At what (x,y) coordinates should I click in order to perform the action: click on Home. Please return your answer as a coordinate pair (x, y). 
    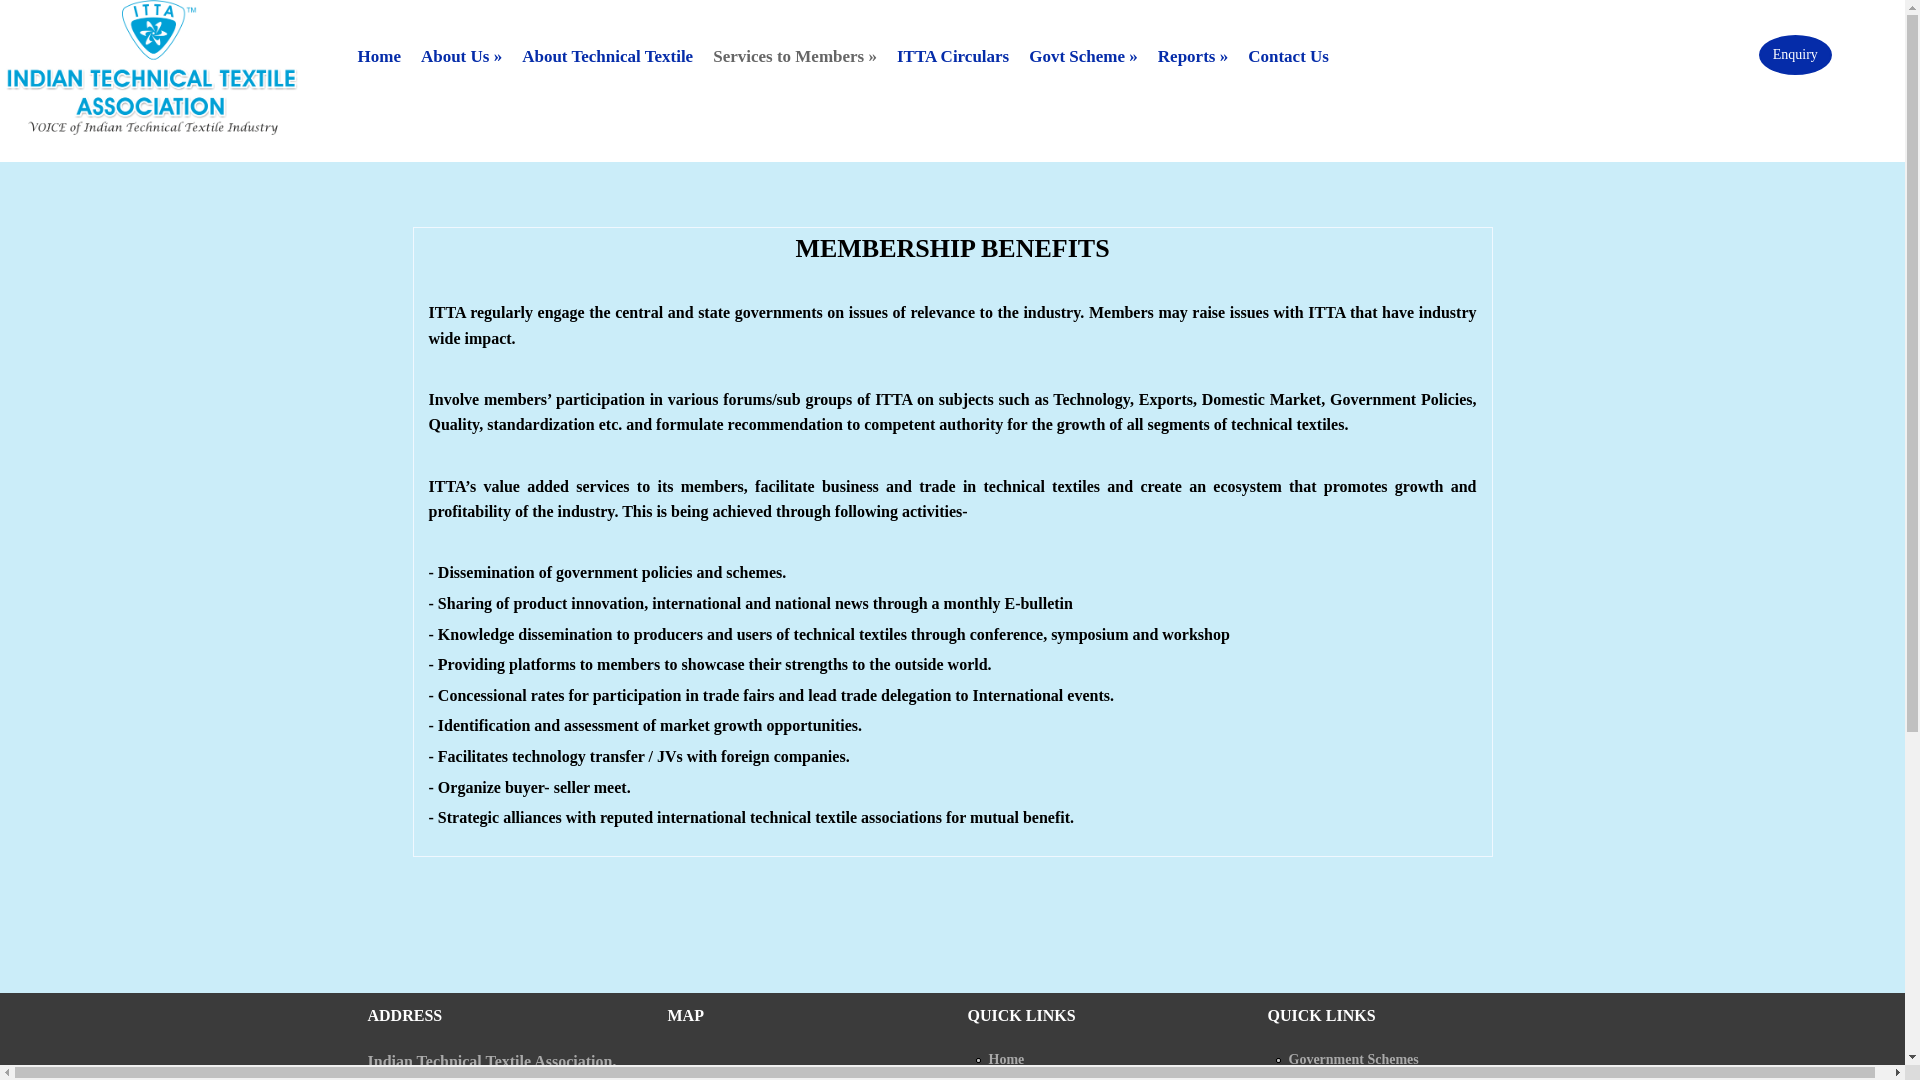
    Looking at the image, I should click on (1006, 1059).